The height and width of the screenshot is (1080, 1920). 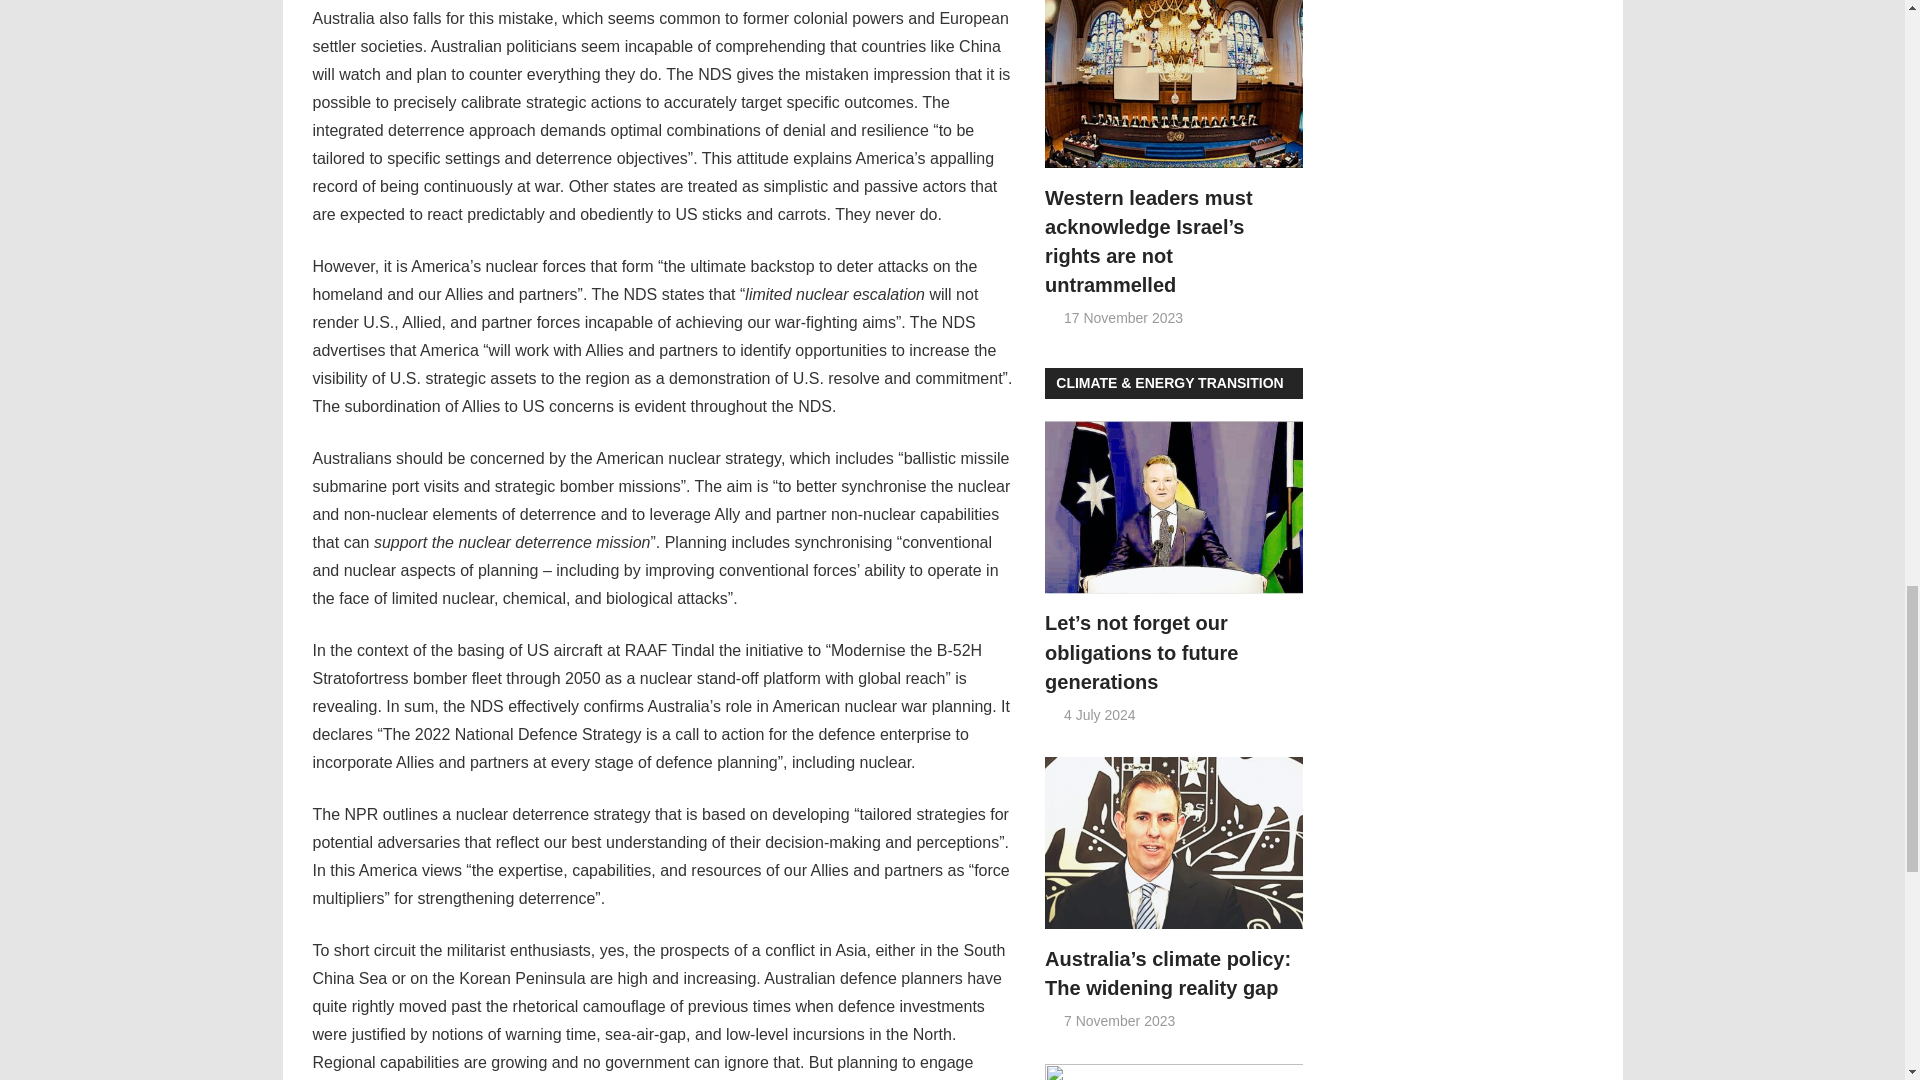 I want to click on 2:23 pm, so click(x=1119, y=1021).